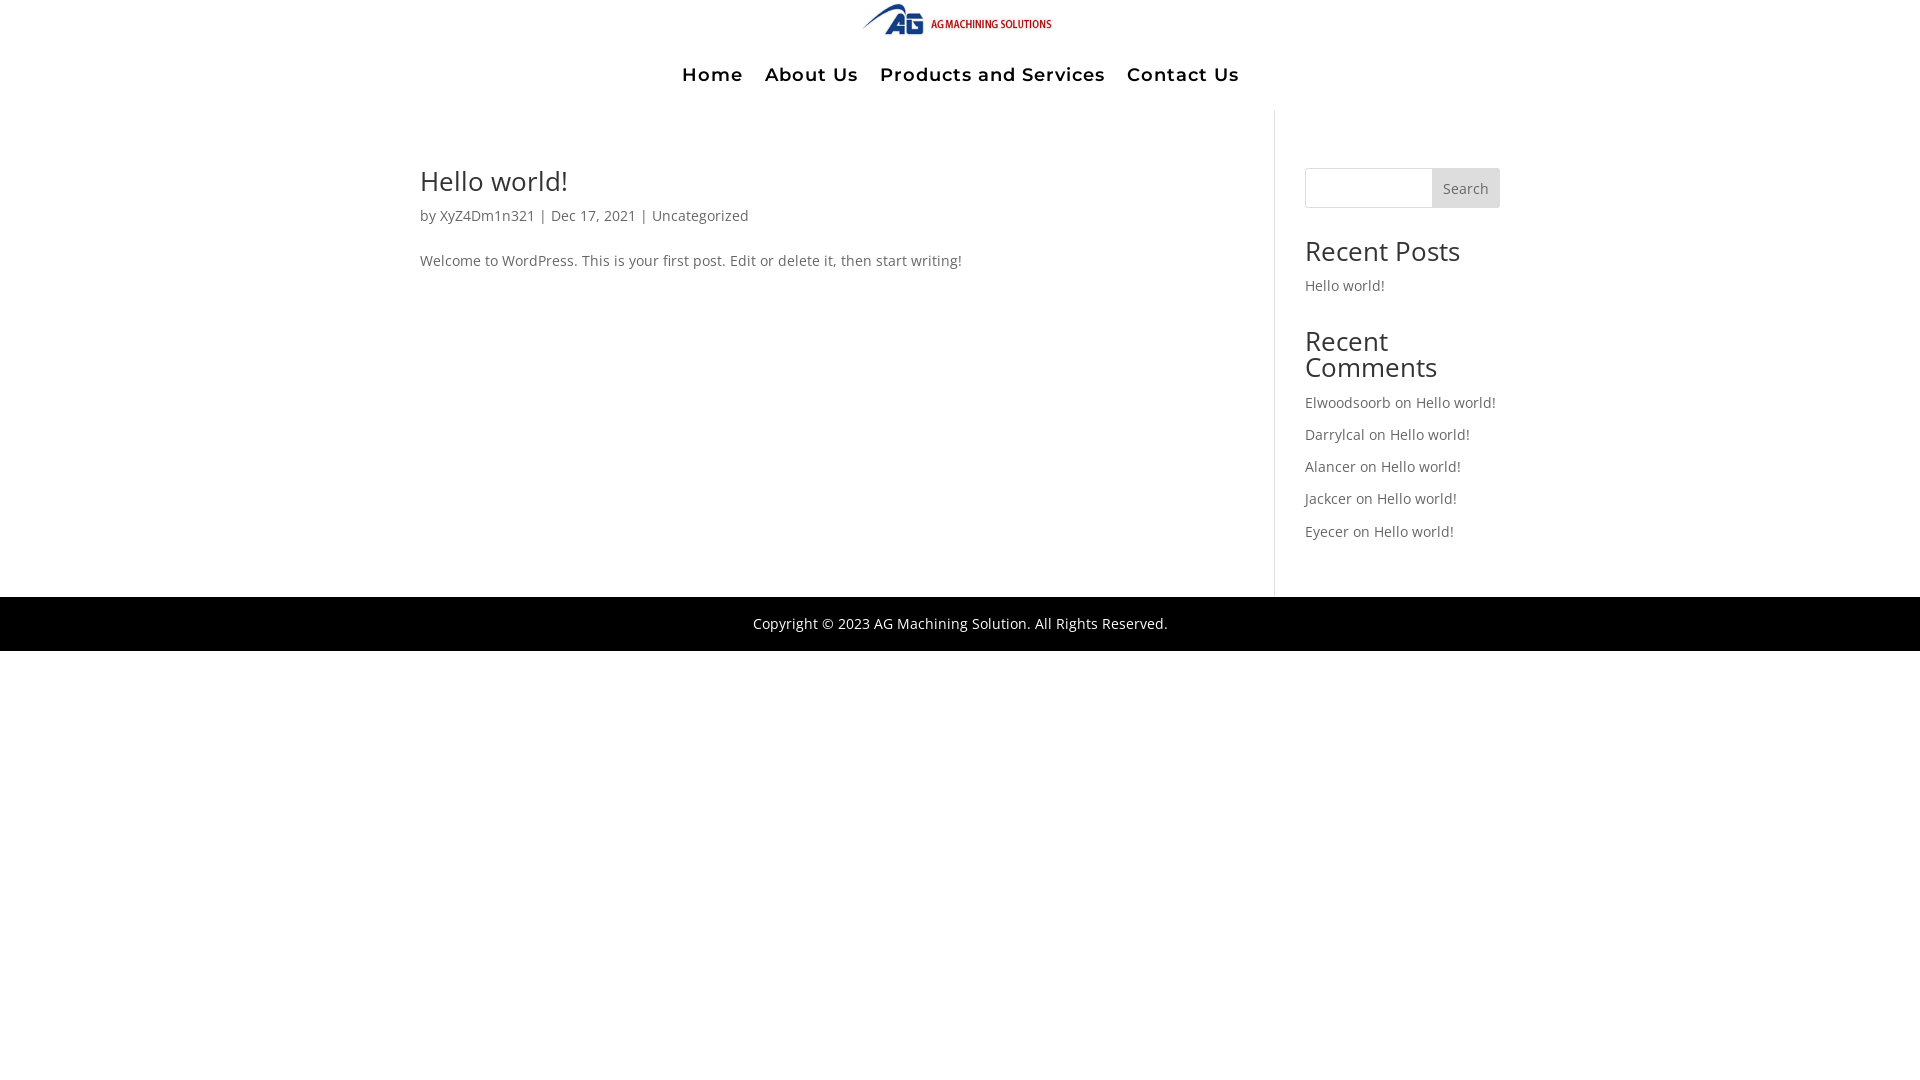 This screenshot has width=1920, height=1080. Describe the element at coordinates (1335, 434) in the screenshot. I see `Darrylcal` at that location.